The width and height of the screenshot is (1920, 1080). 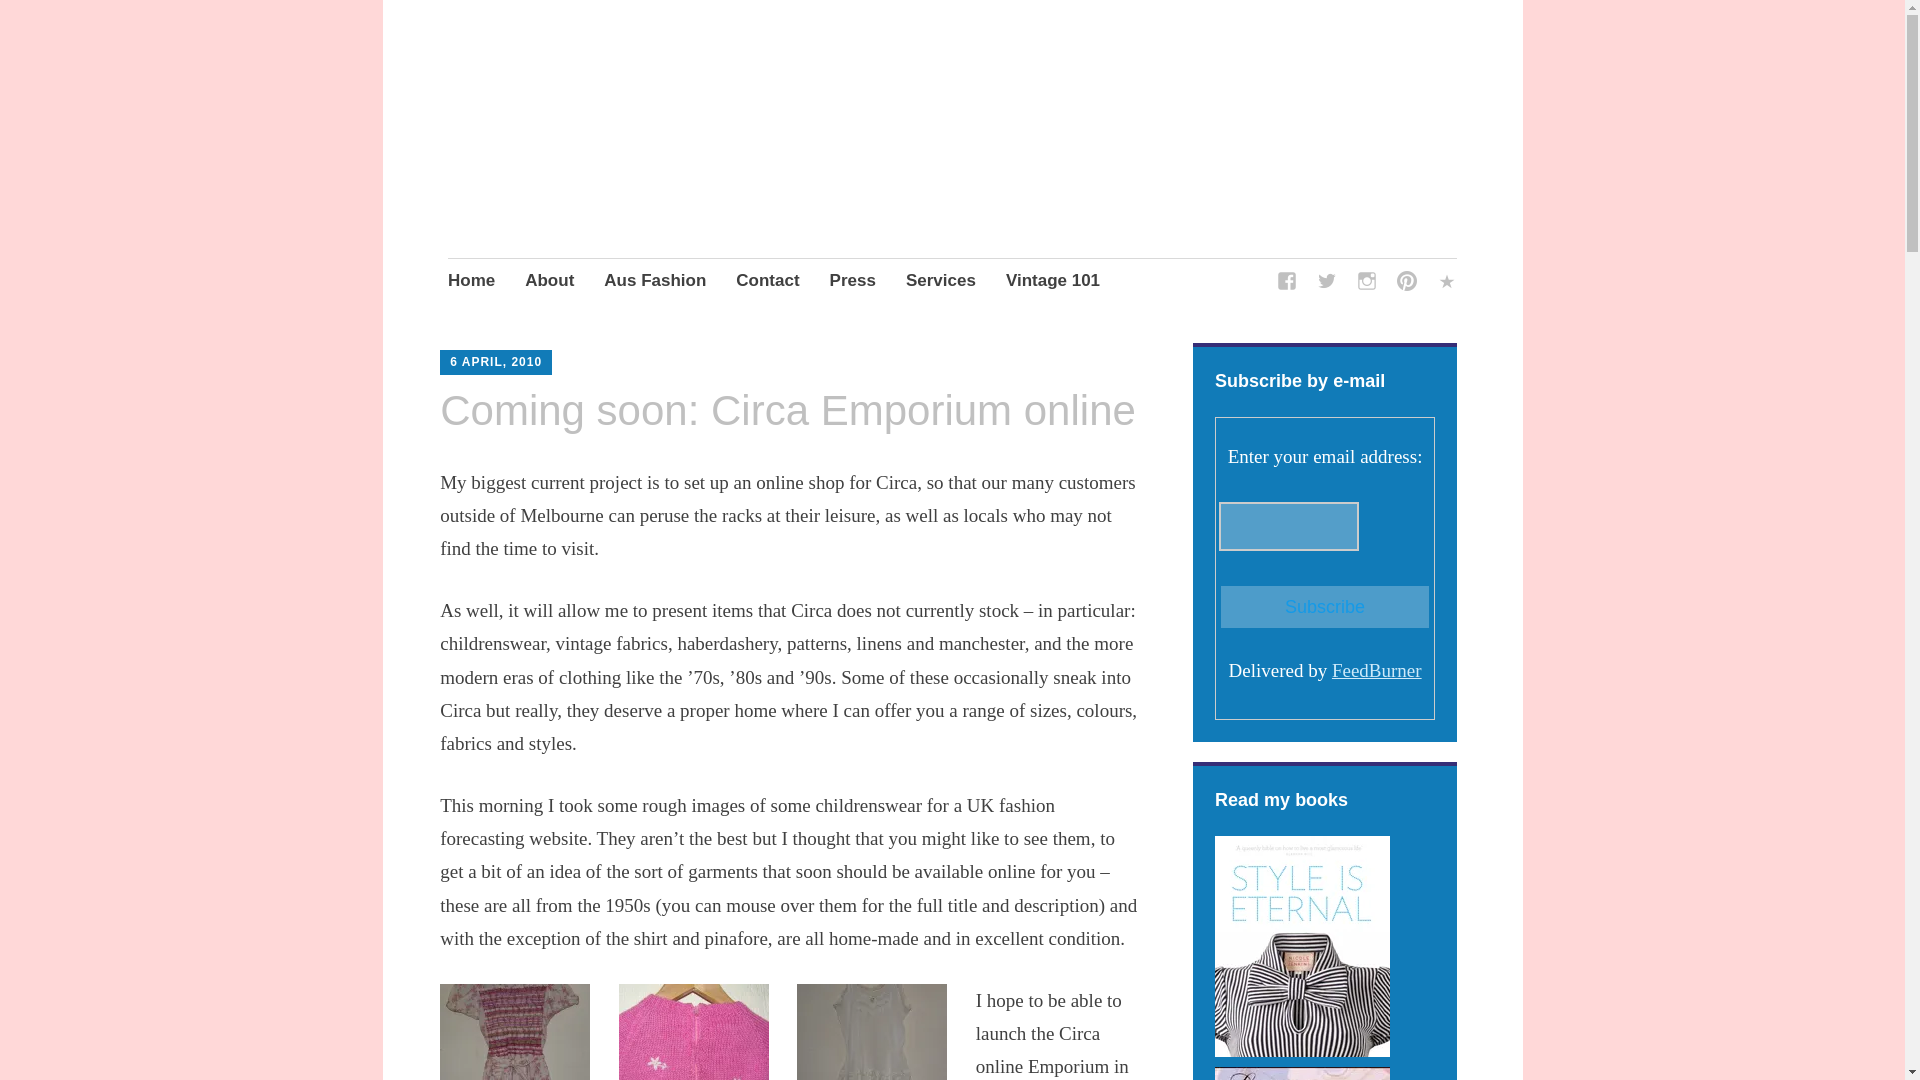 I want to click on 6 APRIL, 2010, so click(x=495, y=362).